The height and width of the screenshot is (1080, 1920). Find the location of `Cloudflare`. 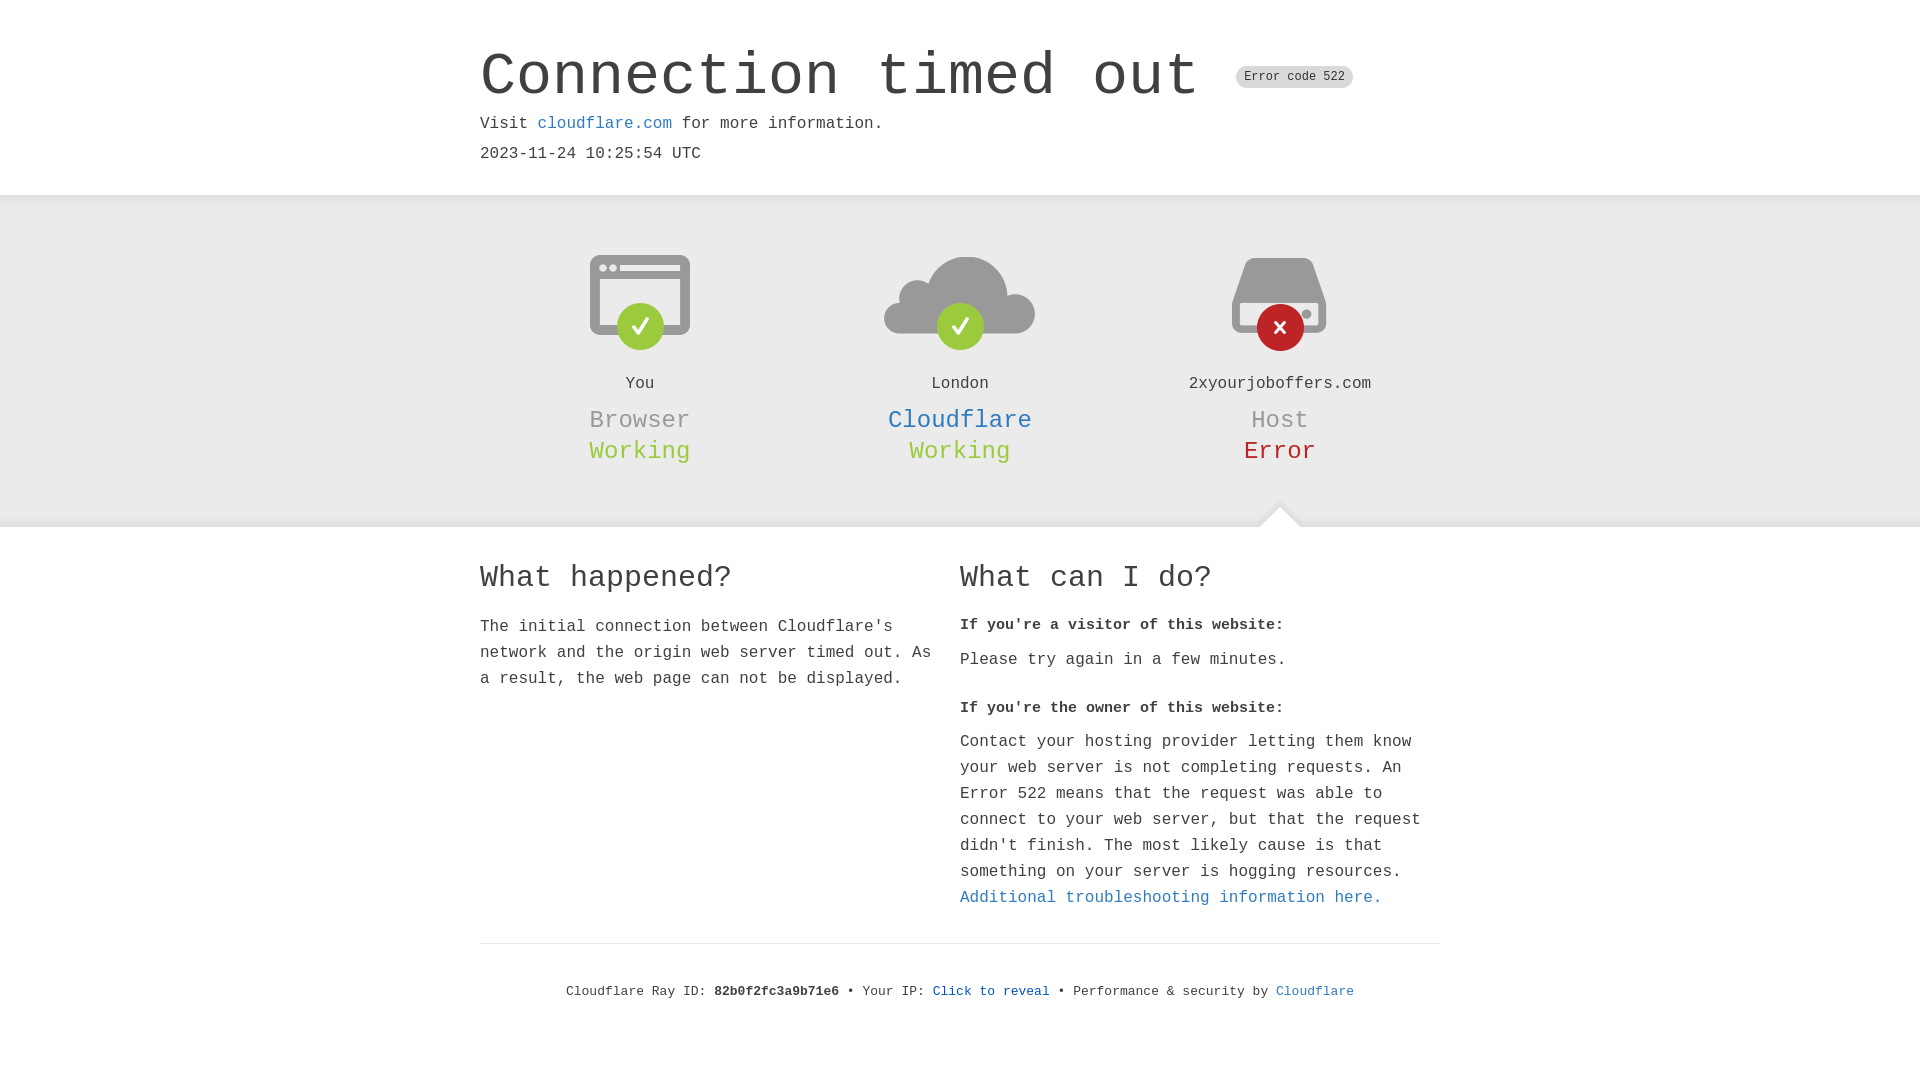

Cloudflare is located at coordinates (1315, 992).